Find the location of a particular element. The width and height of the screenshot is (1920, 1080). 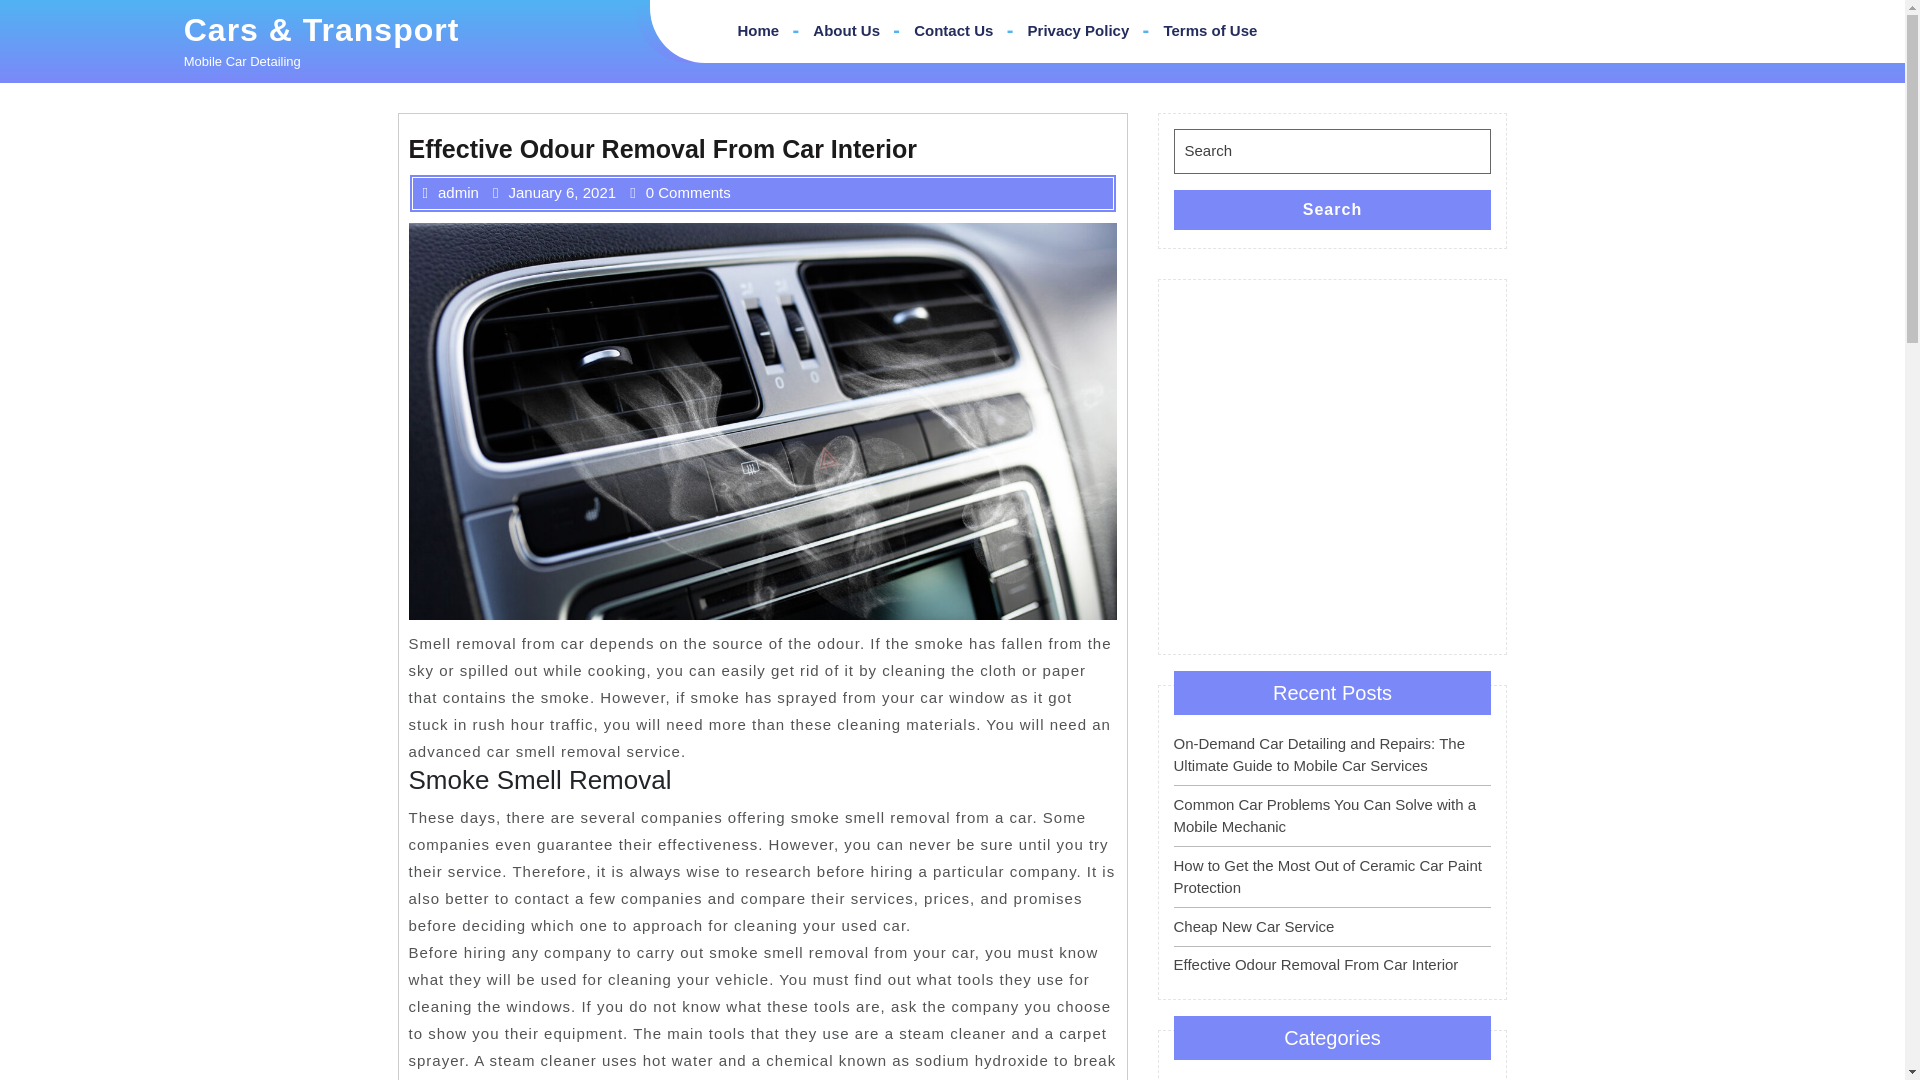

How to Get the Most Out of Ceramic Car Paint Protection is located at coordinates (1328, 877).